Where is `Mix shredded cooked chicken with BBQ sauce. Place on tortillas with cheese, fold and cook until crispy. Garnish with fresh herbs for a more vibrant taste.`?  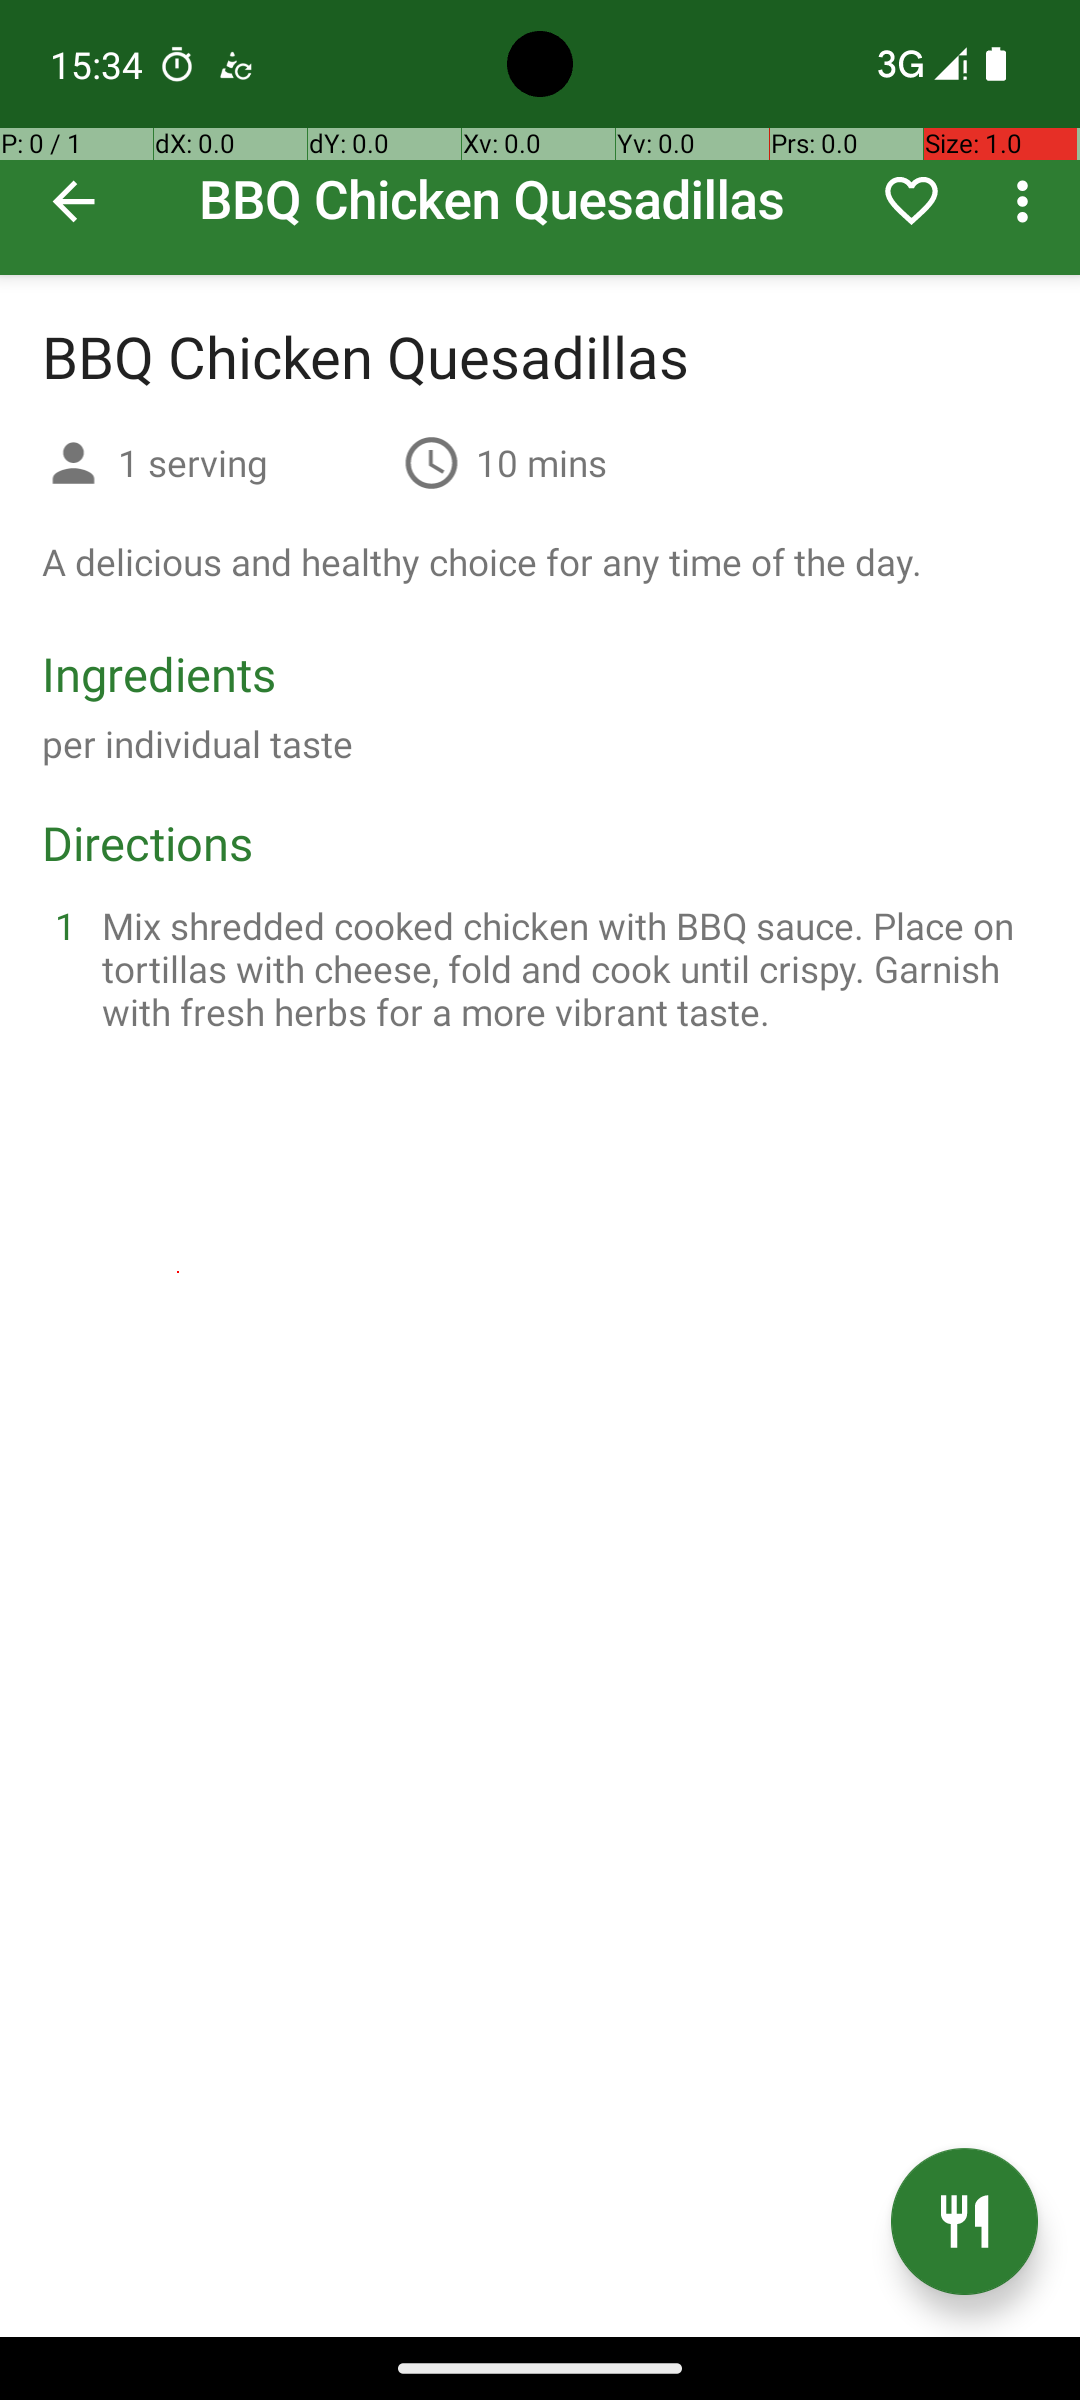 Mix shredded cooked chicken with BBQ sauce. Place on tortillas with cheese, fold and cook until crispy. Garnish with fresh herbs for a more vibrant taste. is located at coordinates (564, 968).